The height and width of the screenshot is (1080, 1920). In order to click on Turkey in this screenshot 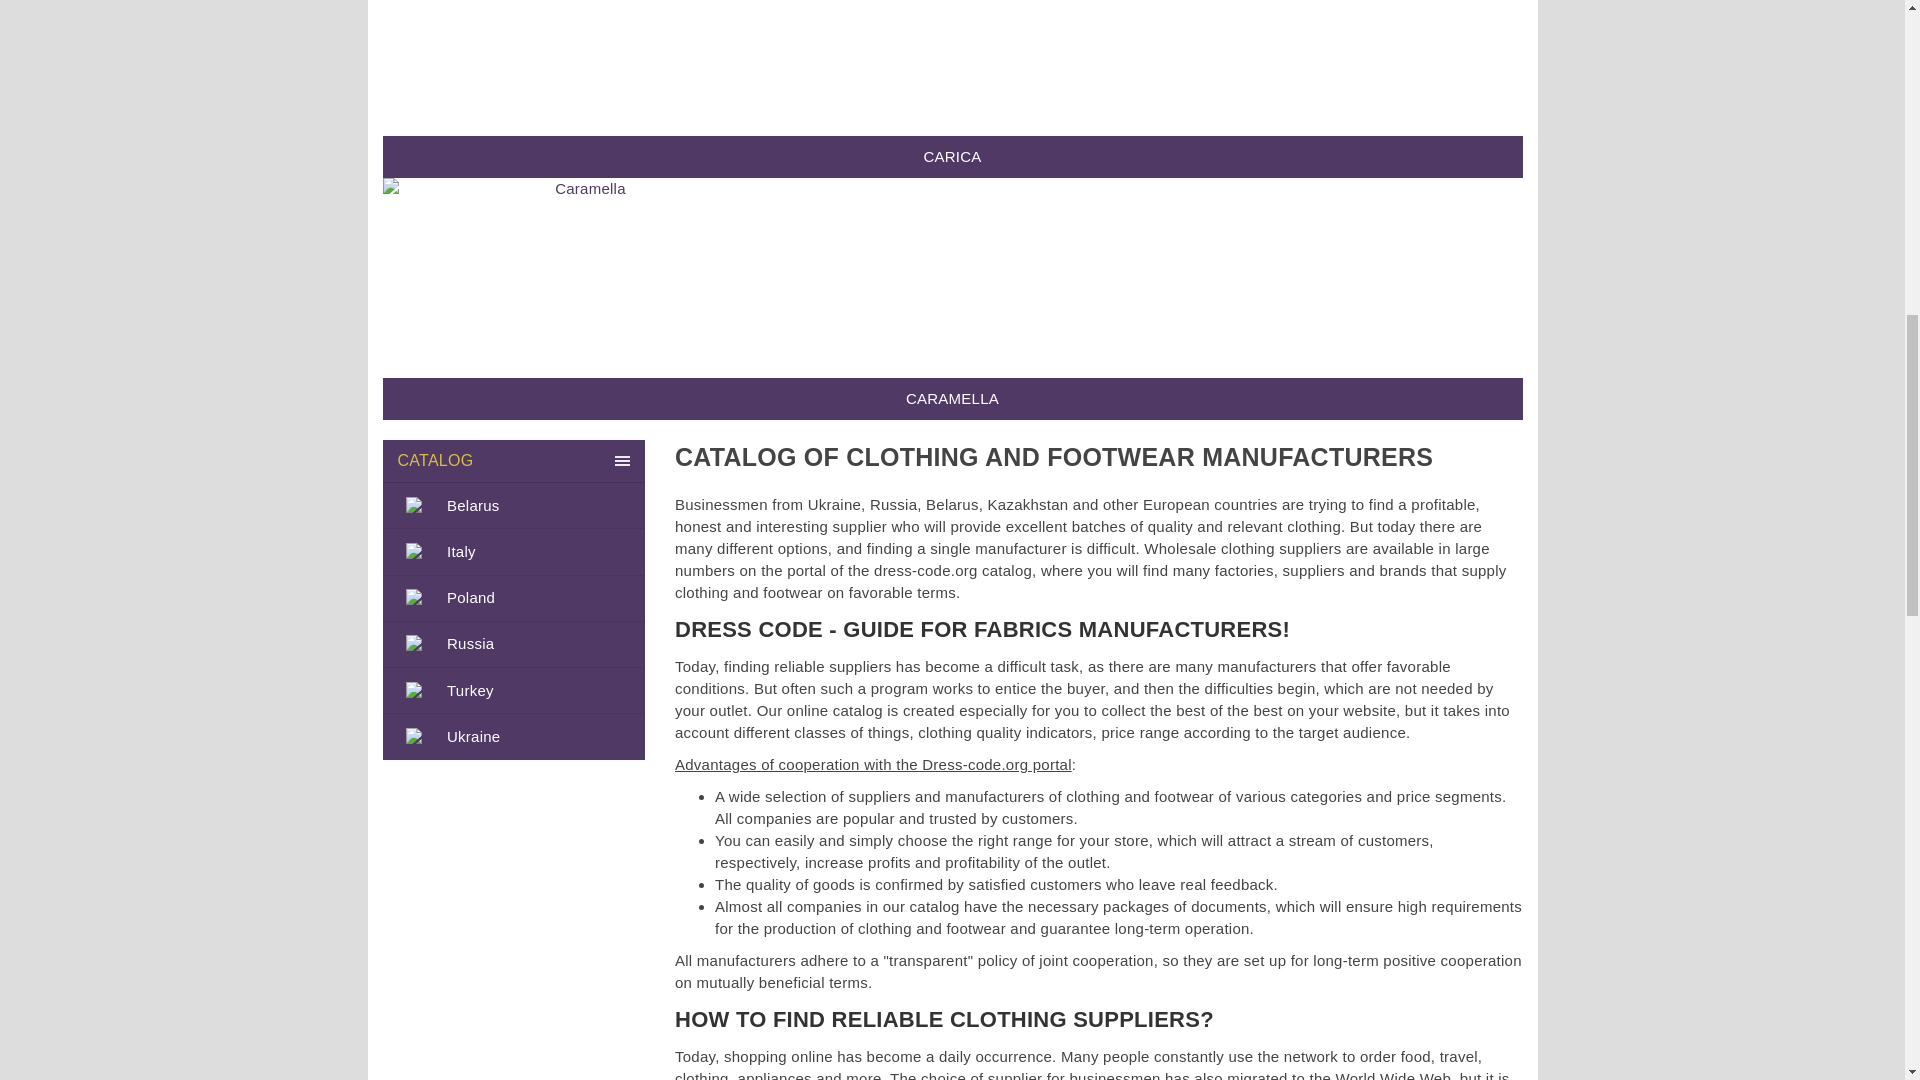, I will do `click(514, 690)`.